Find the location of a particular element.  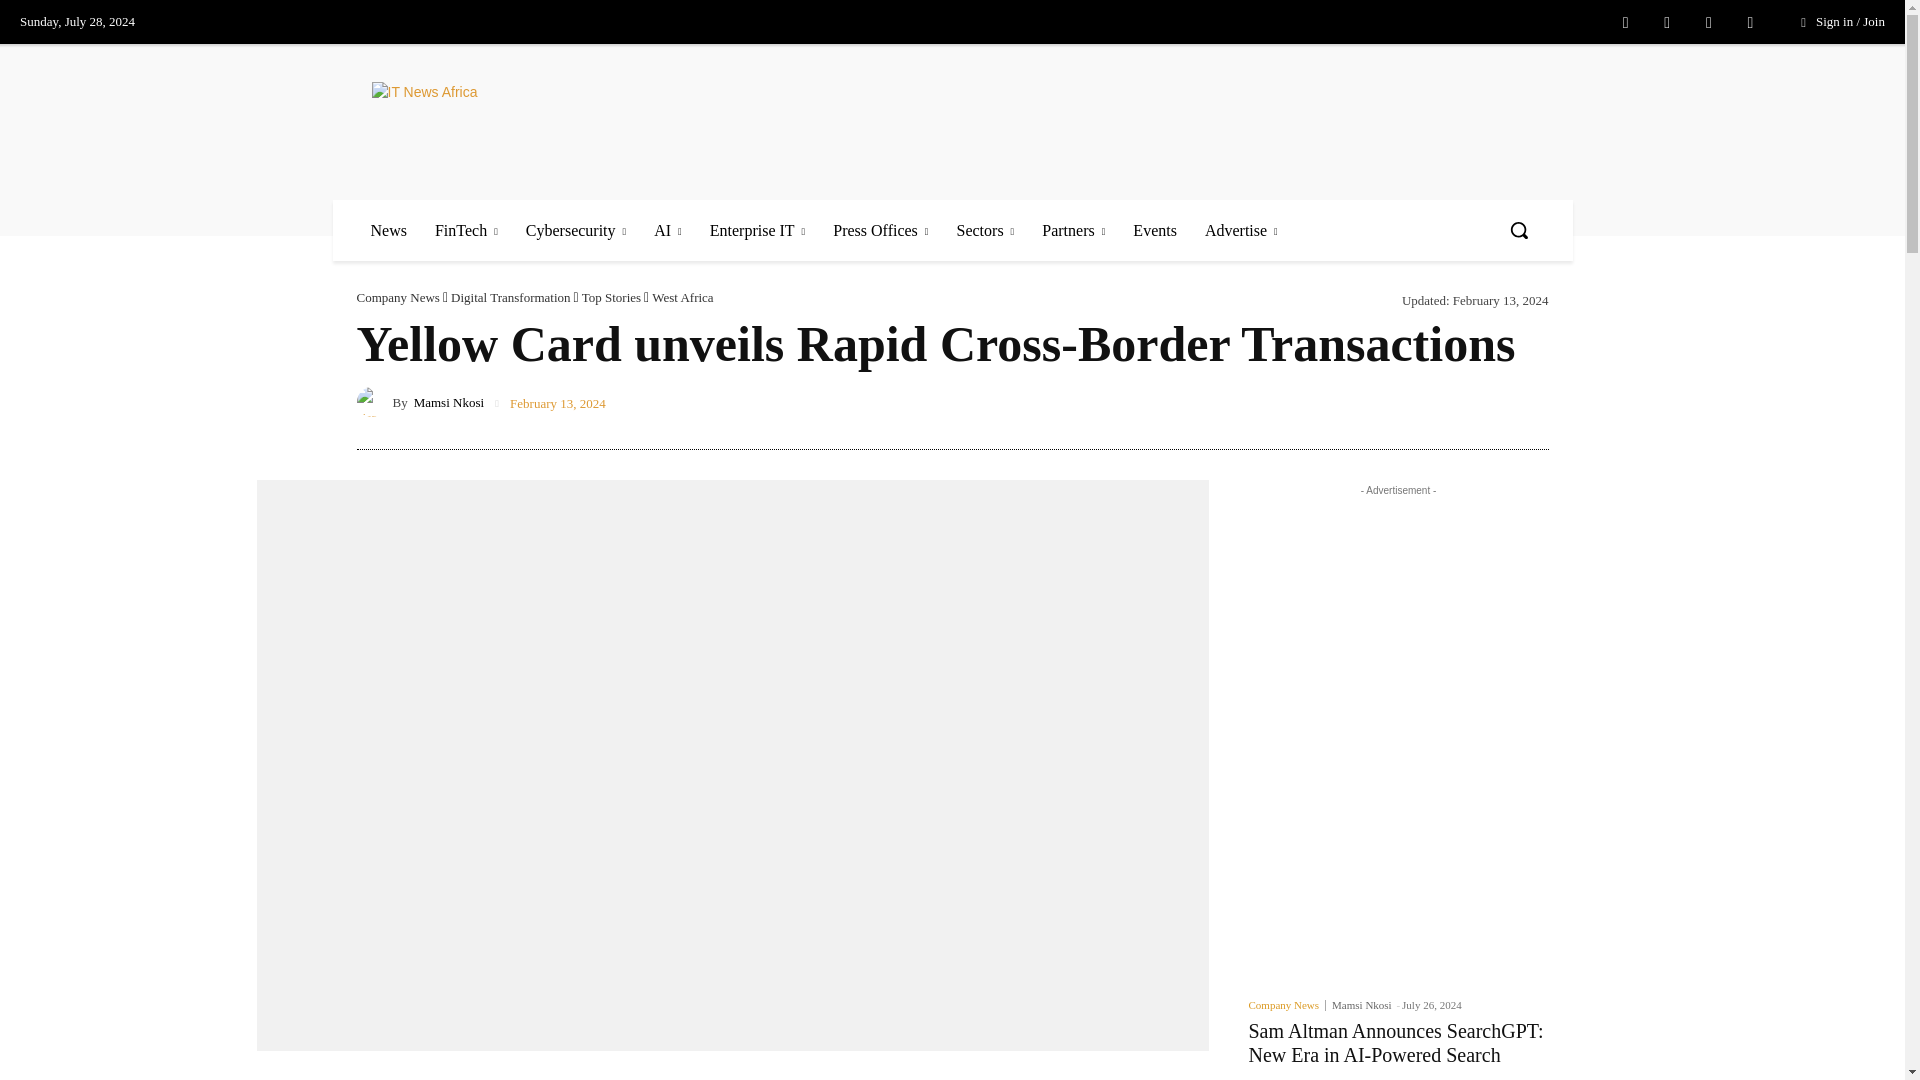

News is located at coordinates (388, 230).